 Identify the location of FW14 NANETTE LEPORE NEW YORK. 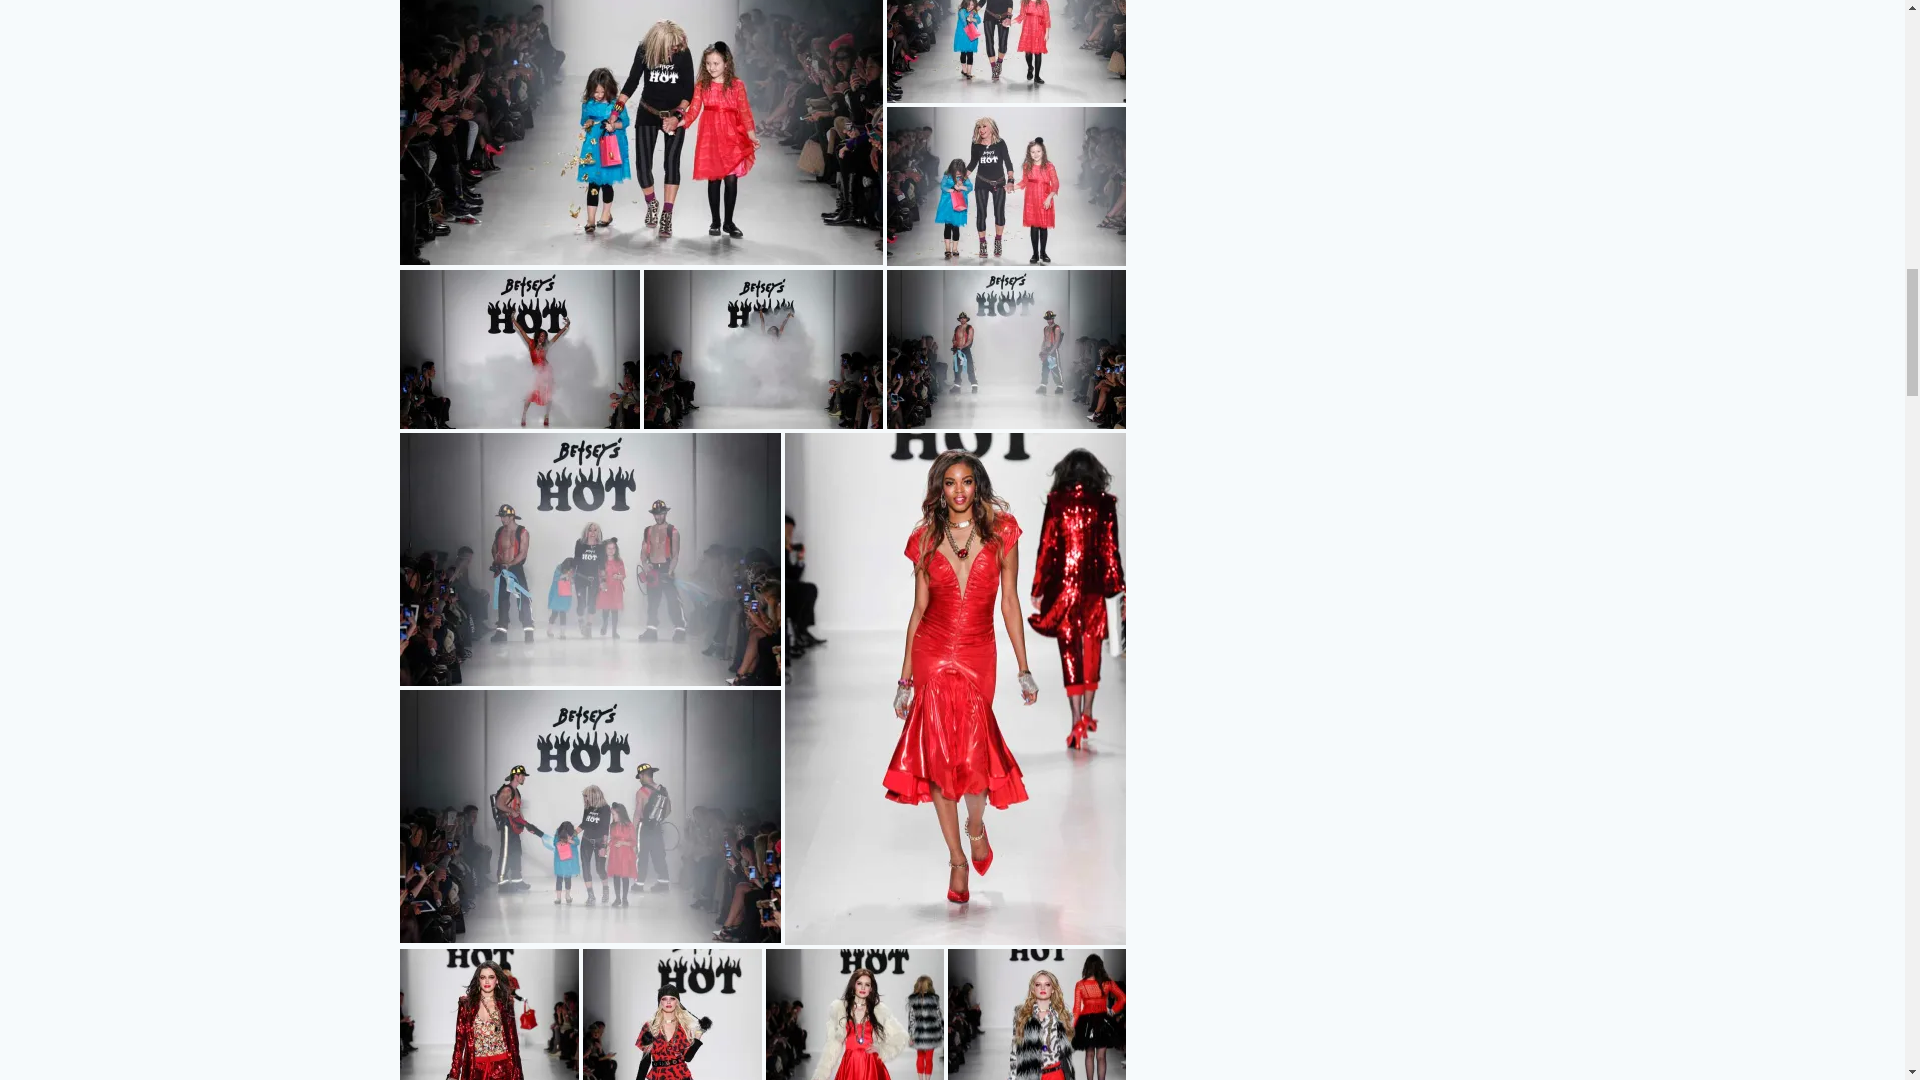
(641, 132).